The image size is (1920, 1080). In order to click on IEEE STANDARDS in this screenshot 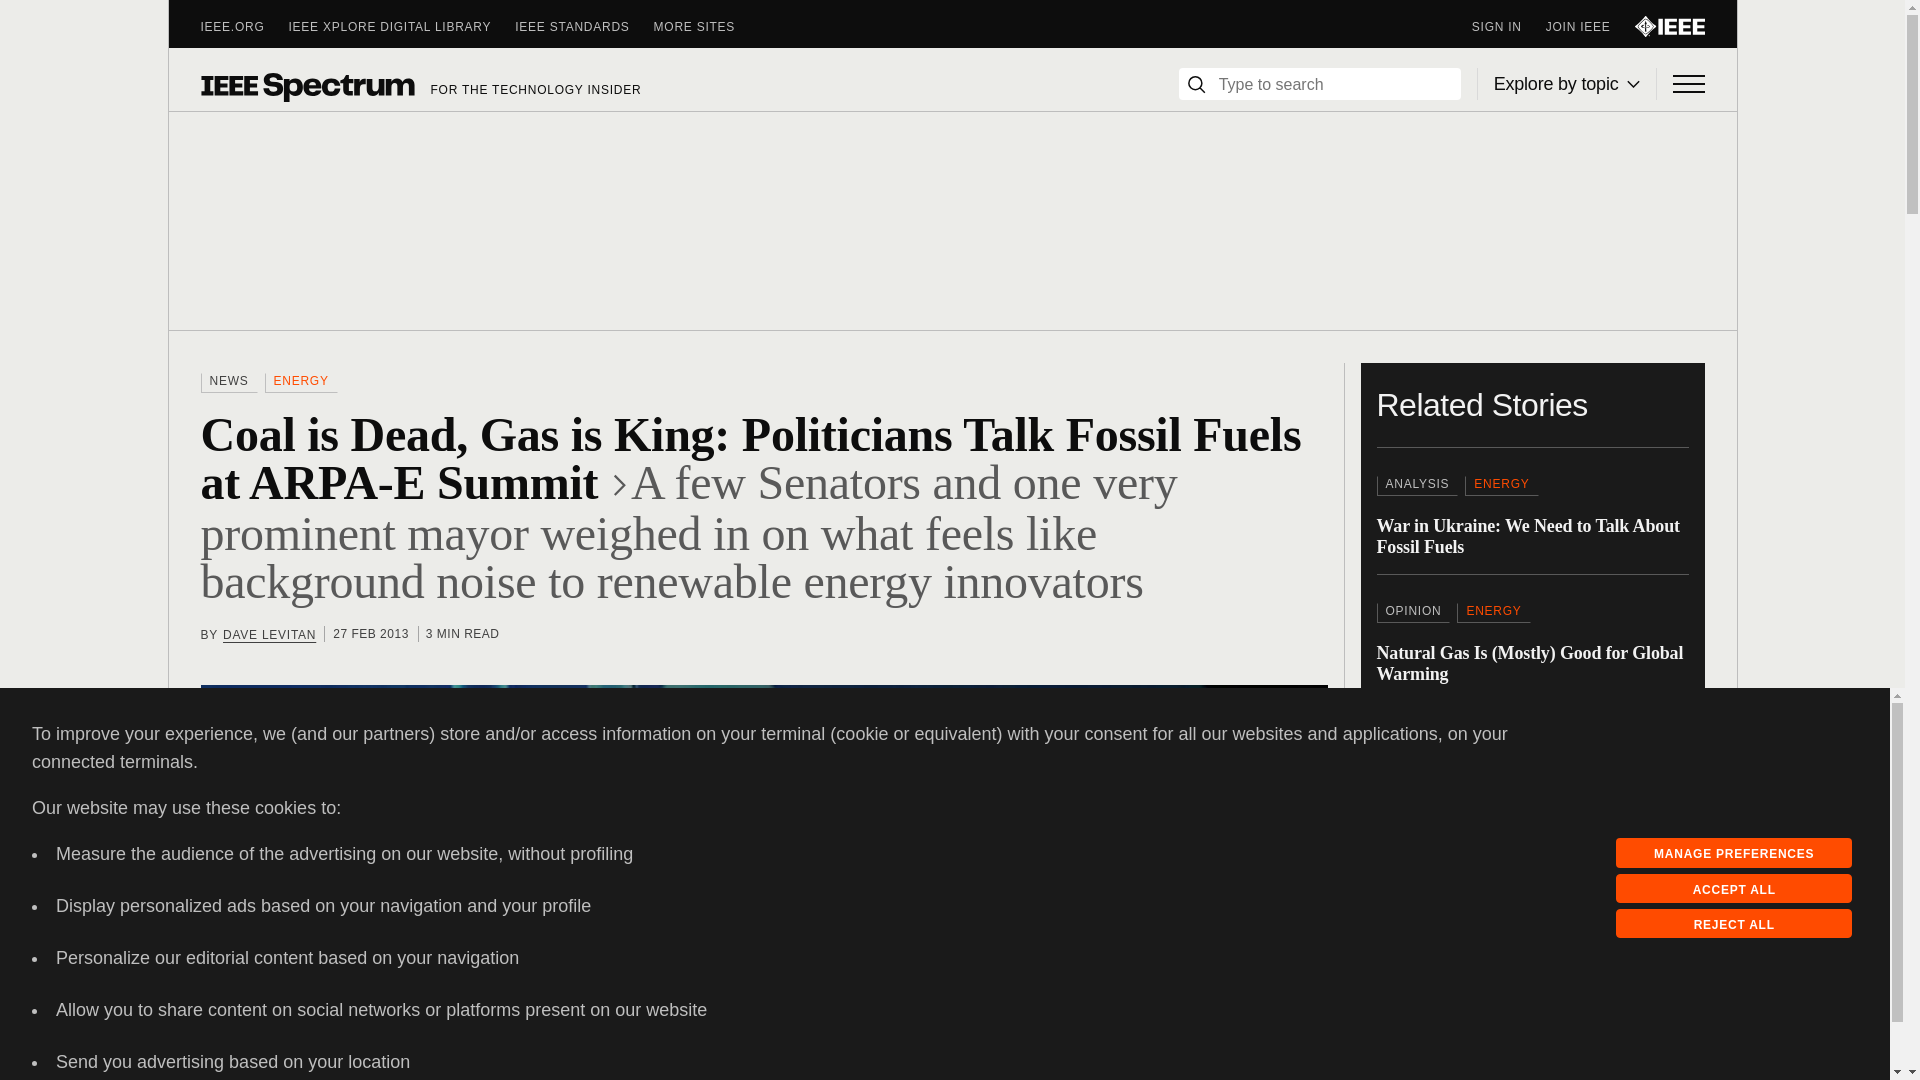, I will do `click(583, 26)`.